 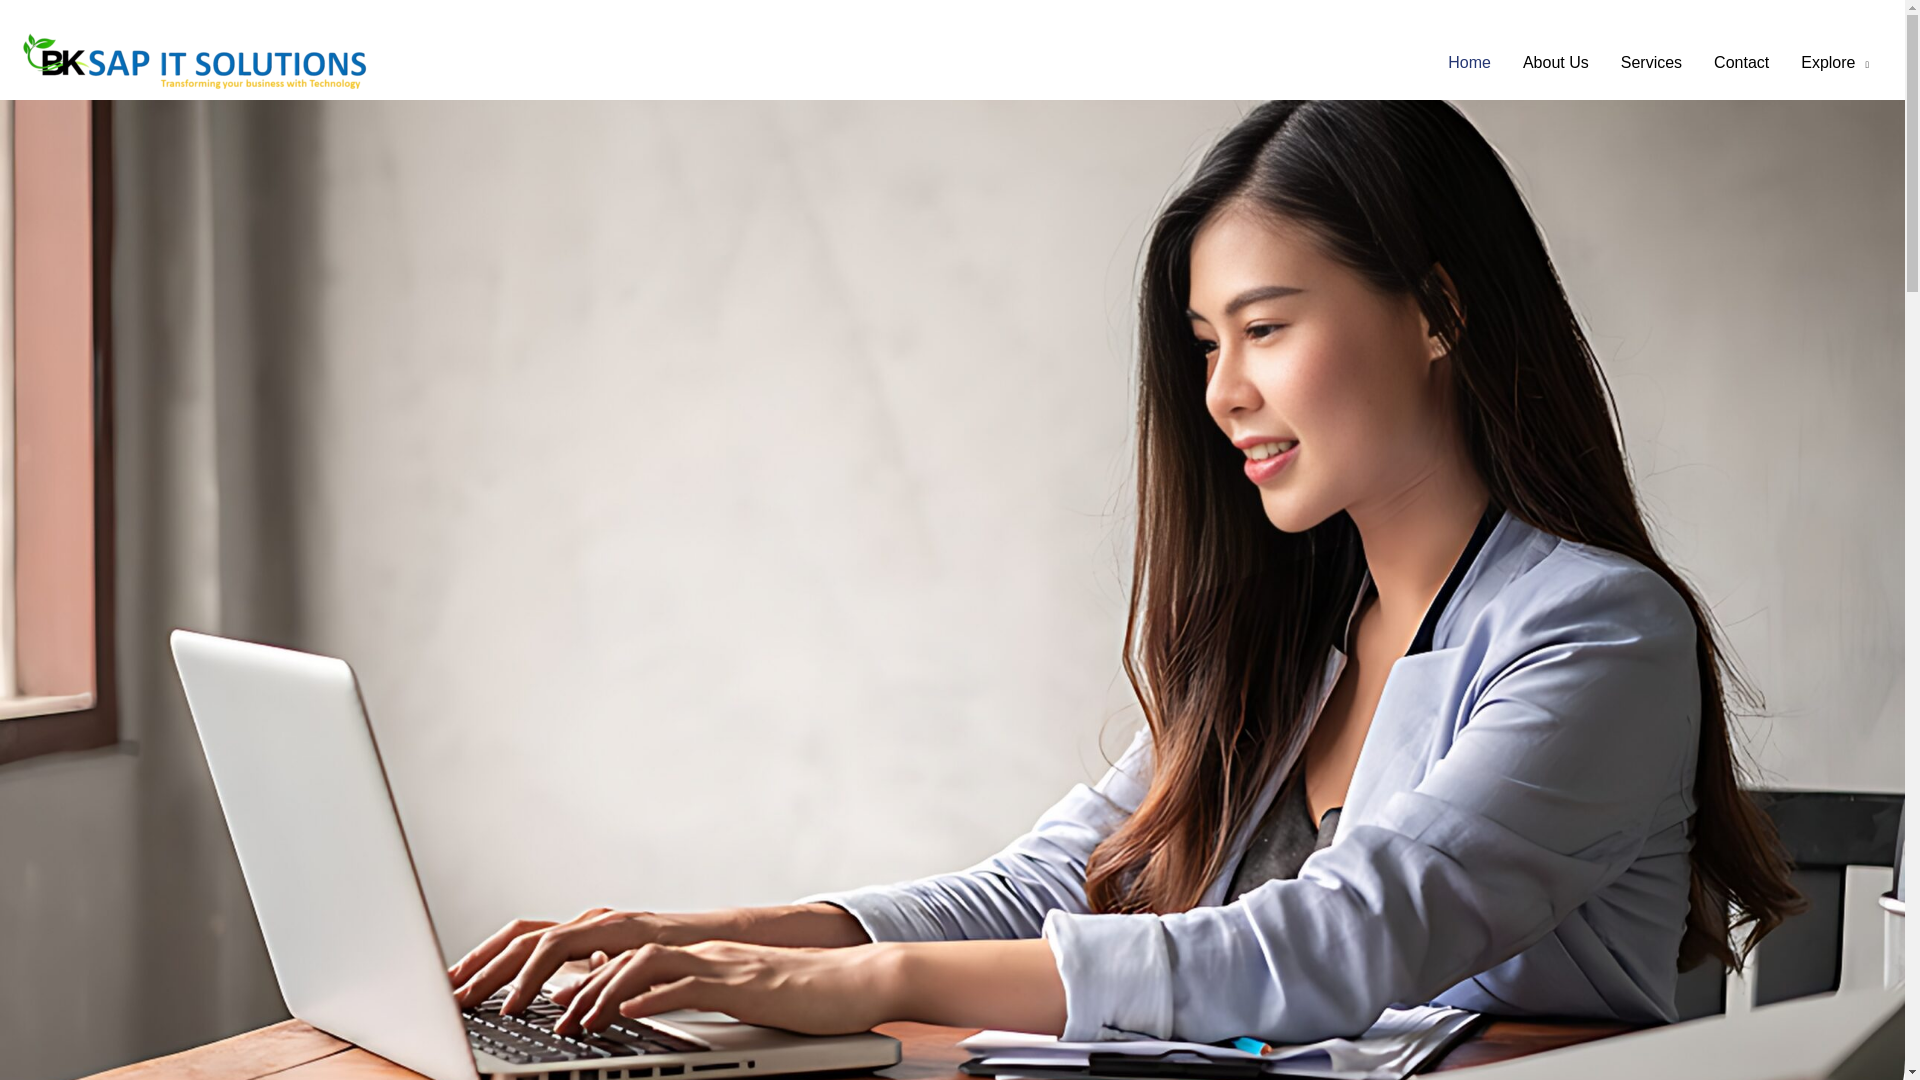 What do you see at coordinates (1556, 63) in the screenshot?
I see `About Us` at bounding box center [1556, 63].